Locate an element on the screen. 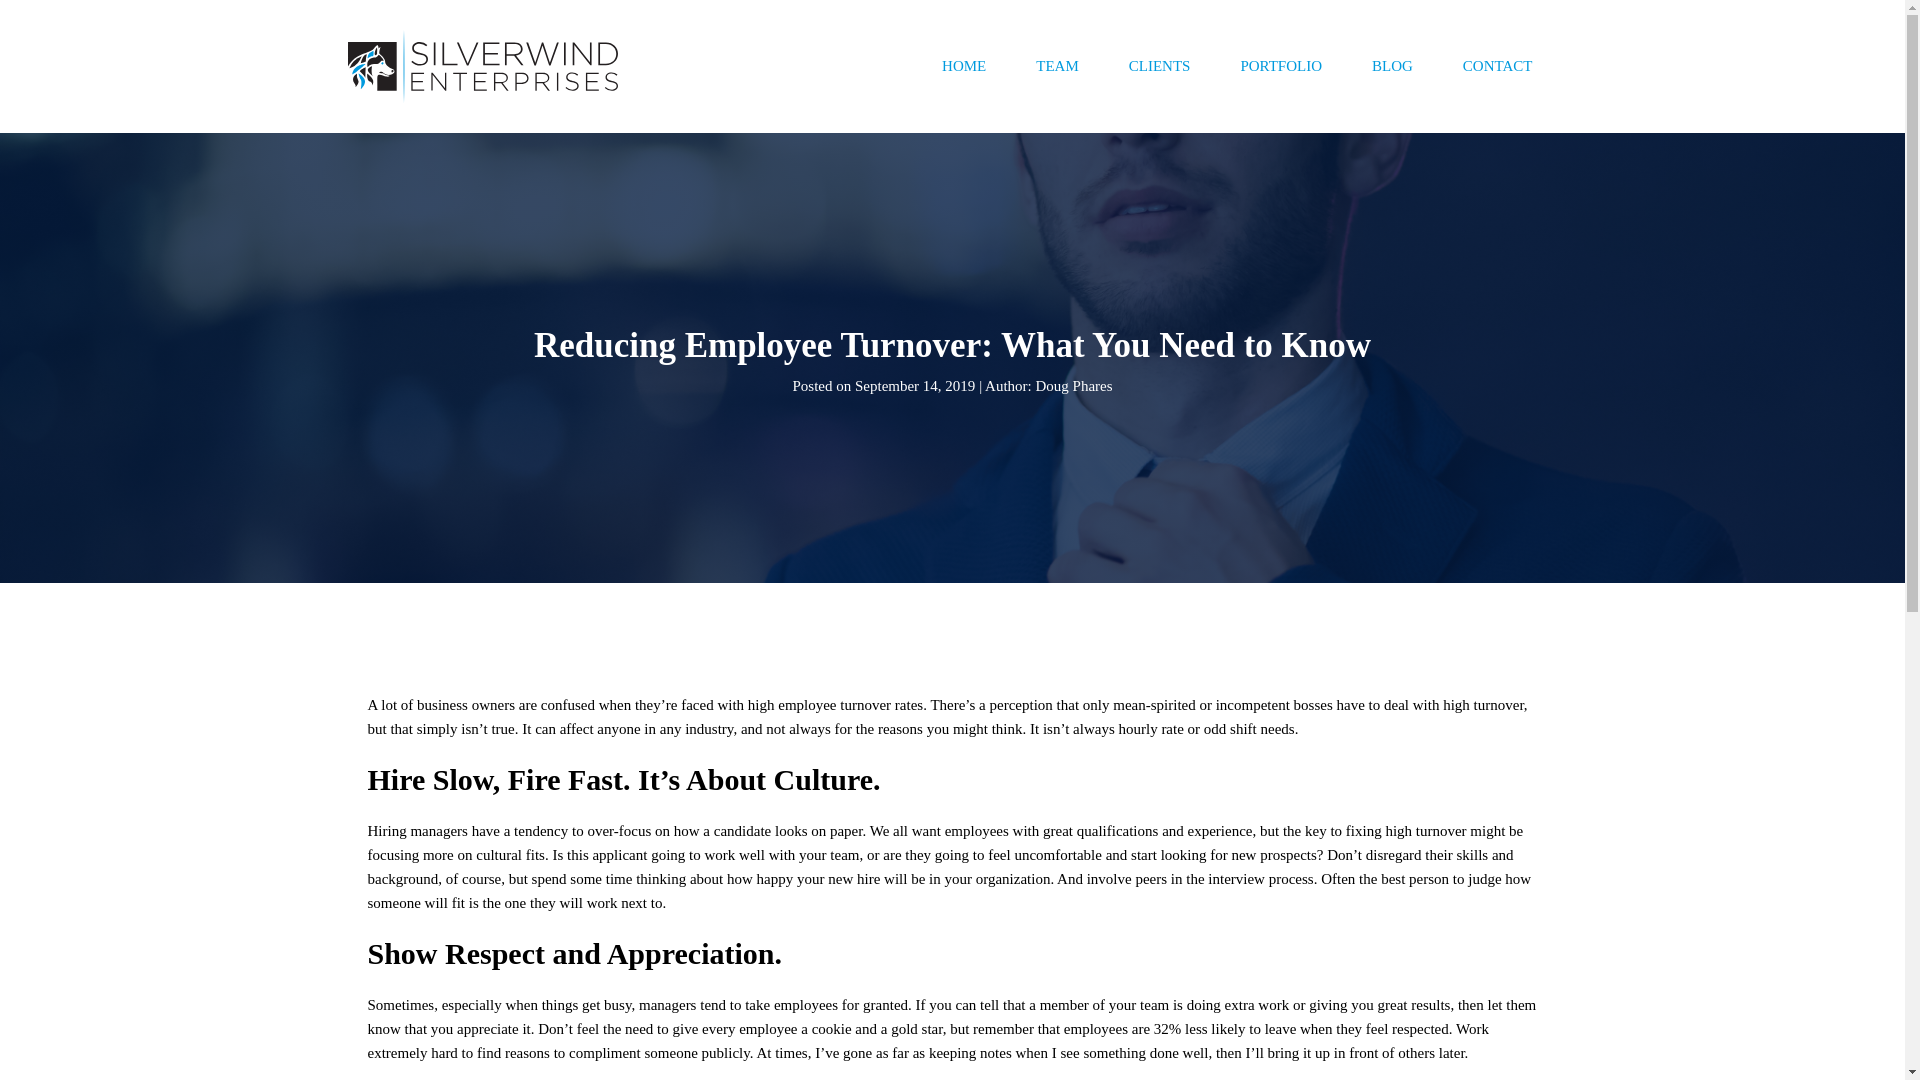  TEAM is located at coordinates (1058, 66).